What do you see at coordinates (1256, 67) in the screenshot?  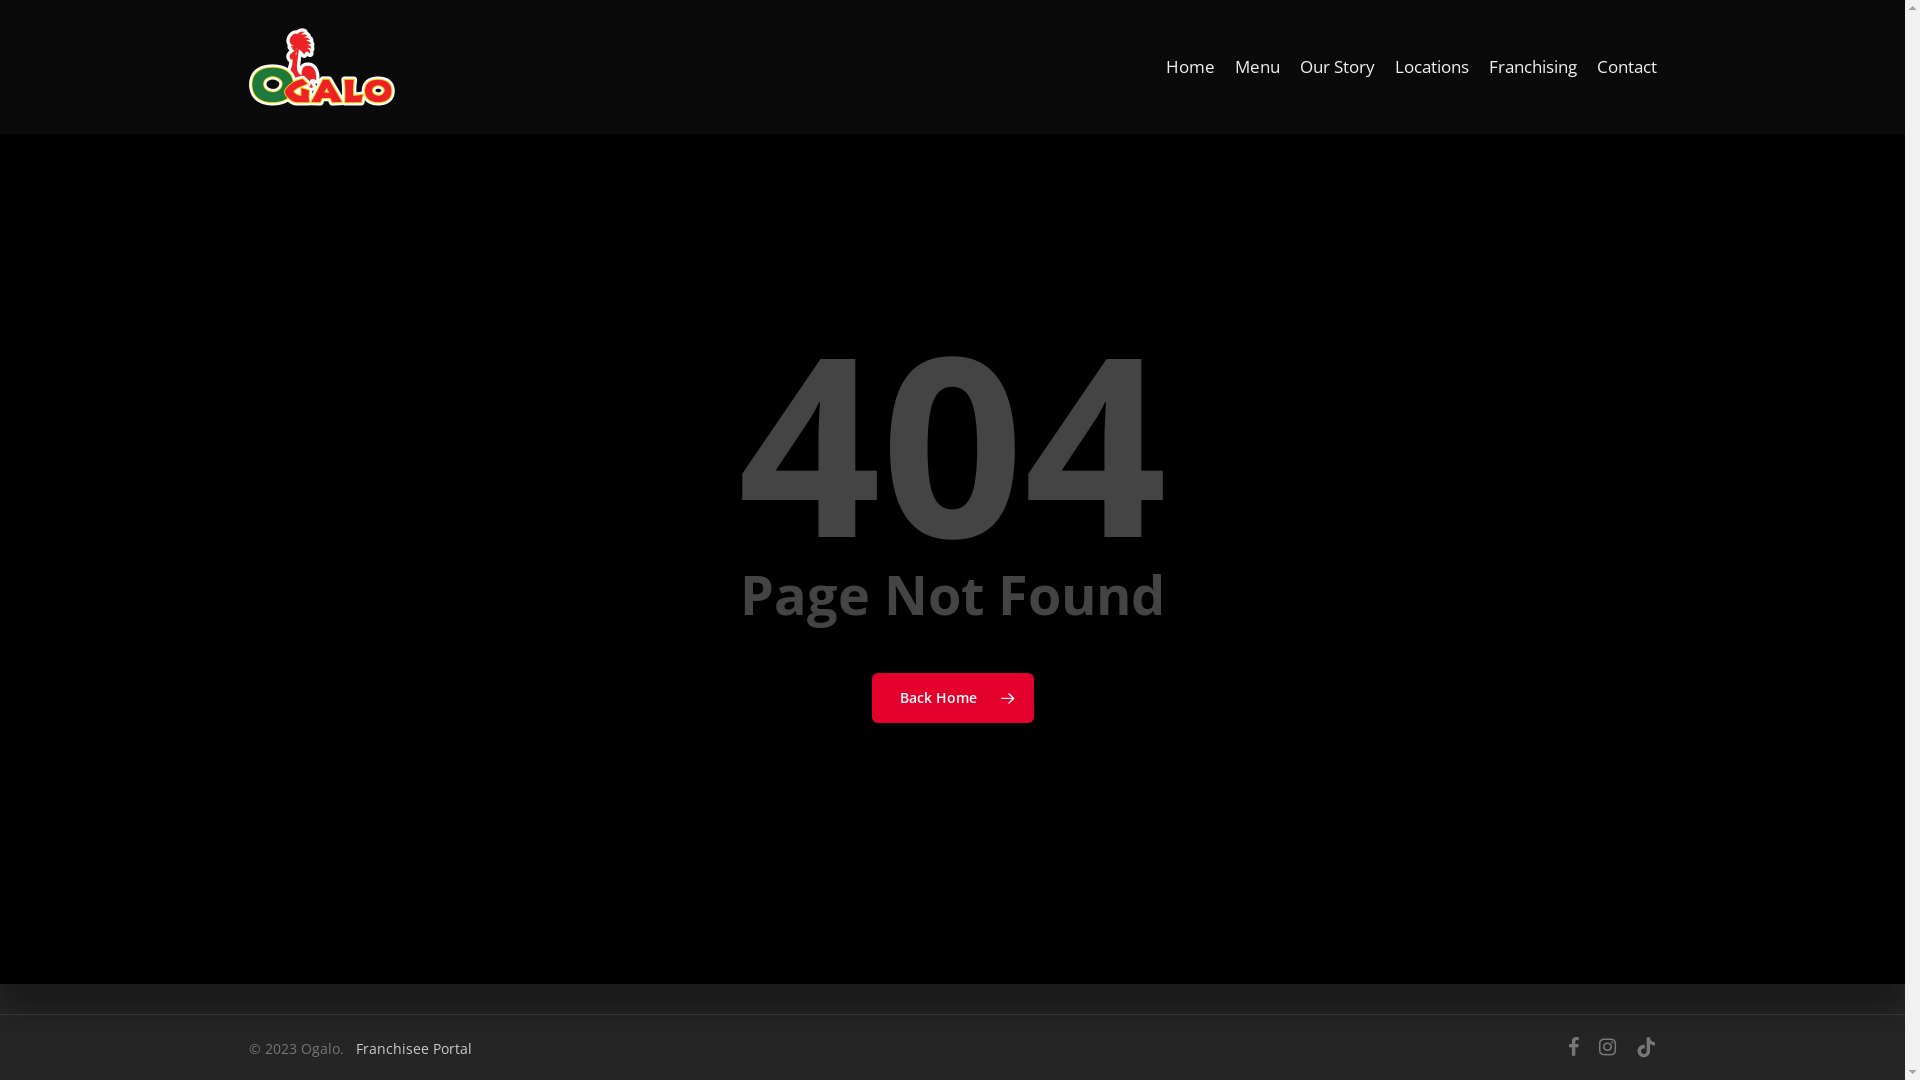 I see `Menu` at bounding box center [1256, 67].